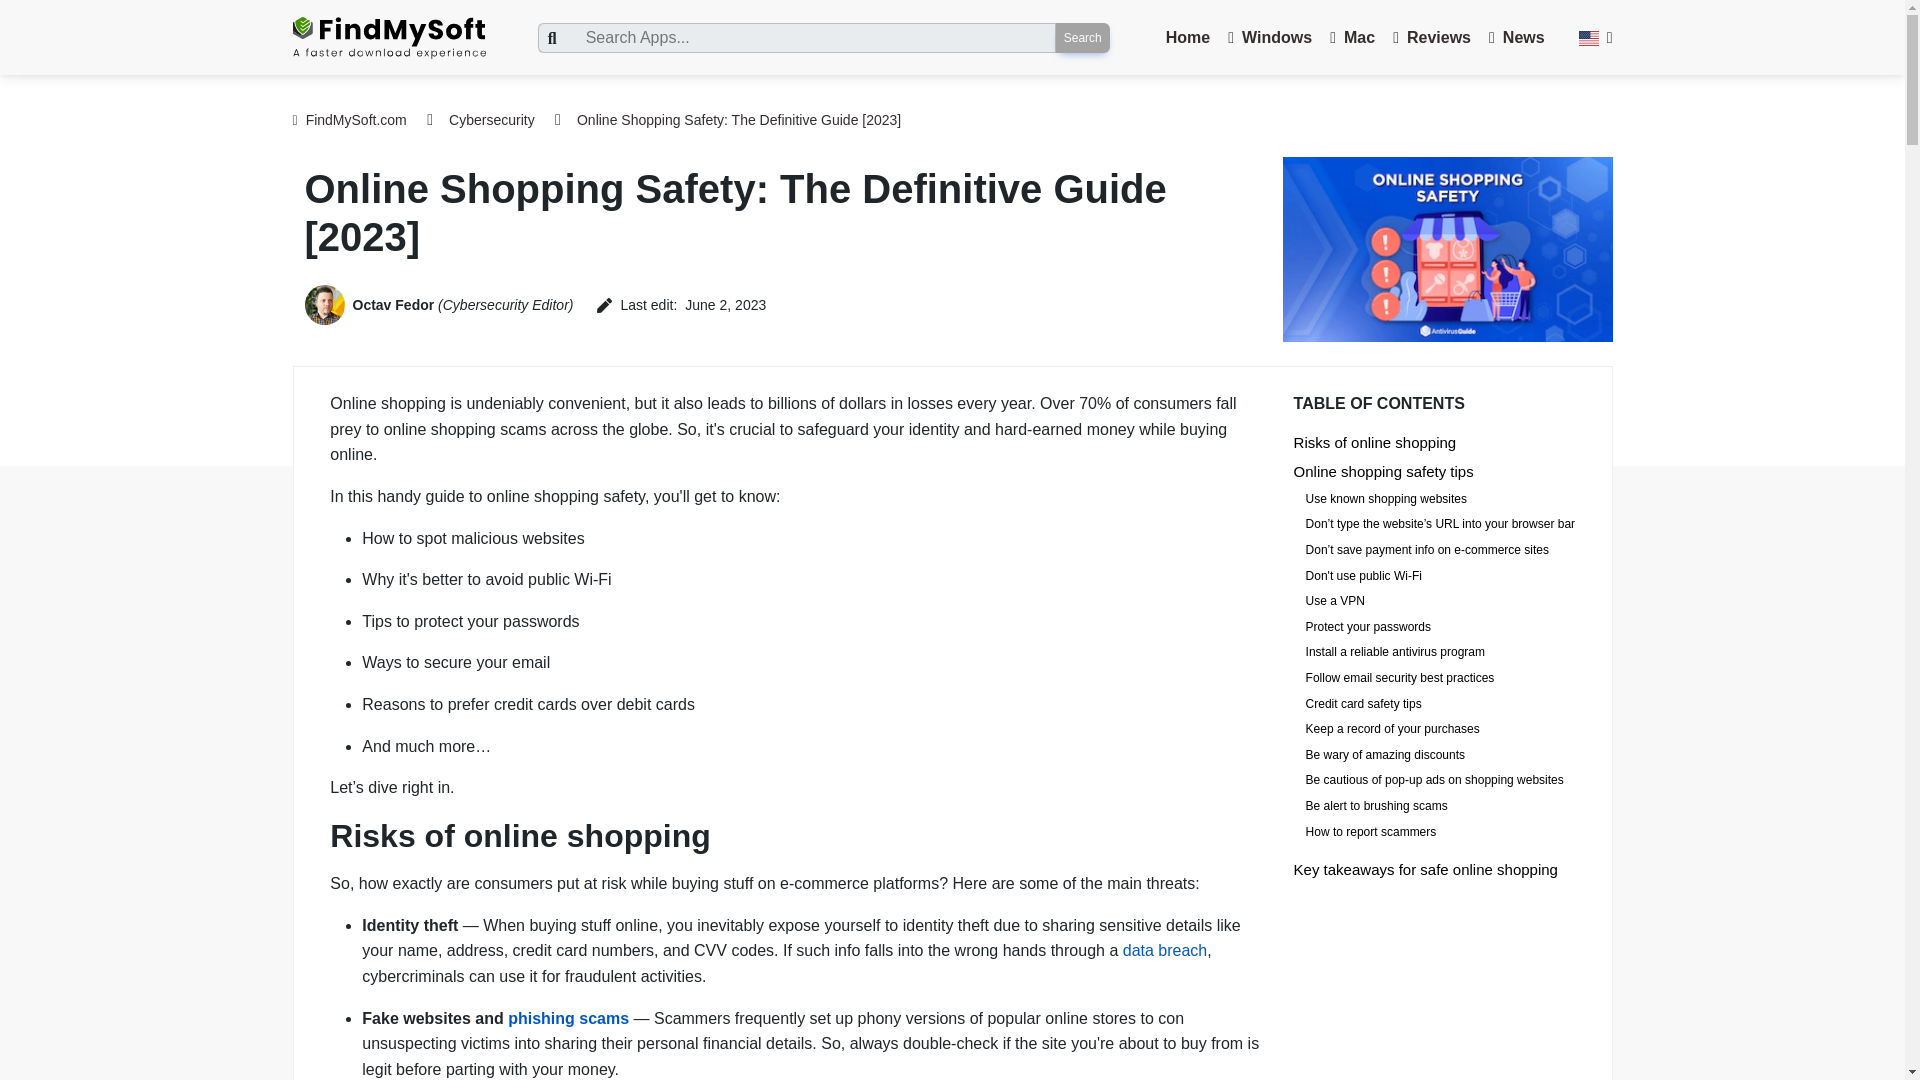 The height and width of the screenshot is (1080, 1920). Describe the element at coordinates (1082, 37) in the screenshot. I see `Search` at that location.